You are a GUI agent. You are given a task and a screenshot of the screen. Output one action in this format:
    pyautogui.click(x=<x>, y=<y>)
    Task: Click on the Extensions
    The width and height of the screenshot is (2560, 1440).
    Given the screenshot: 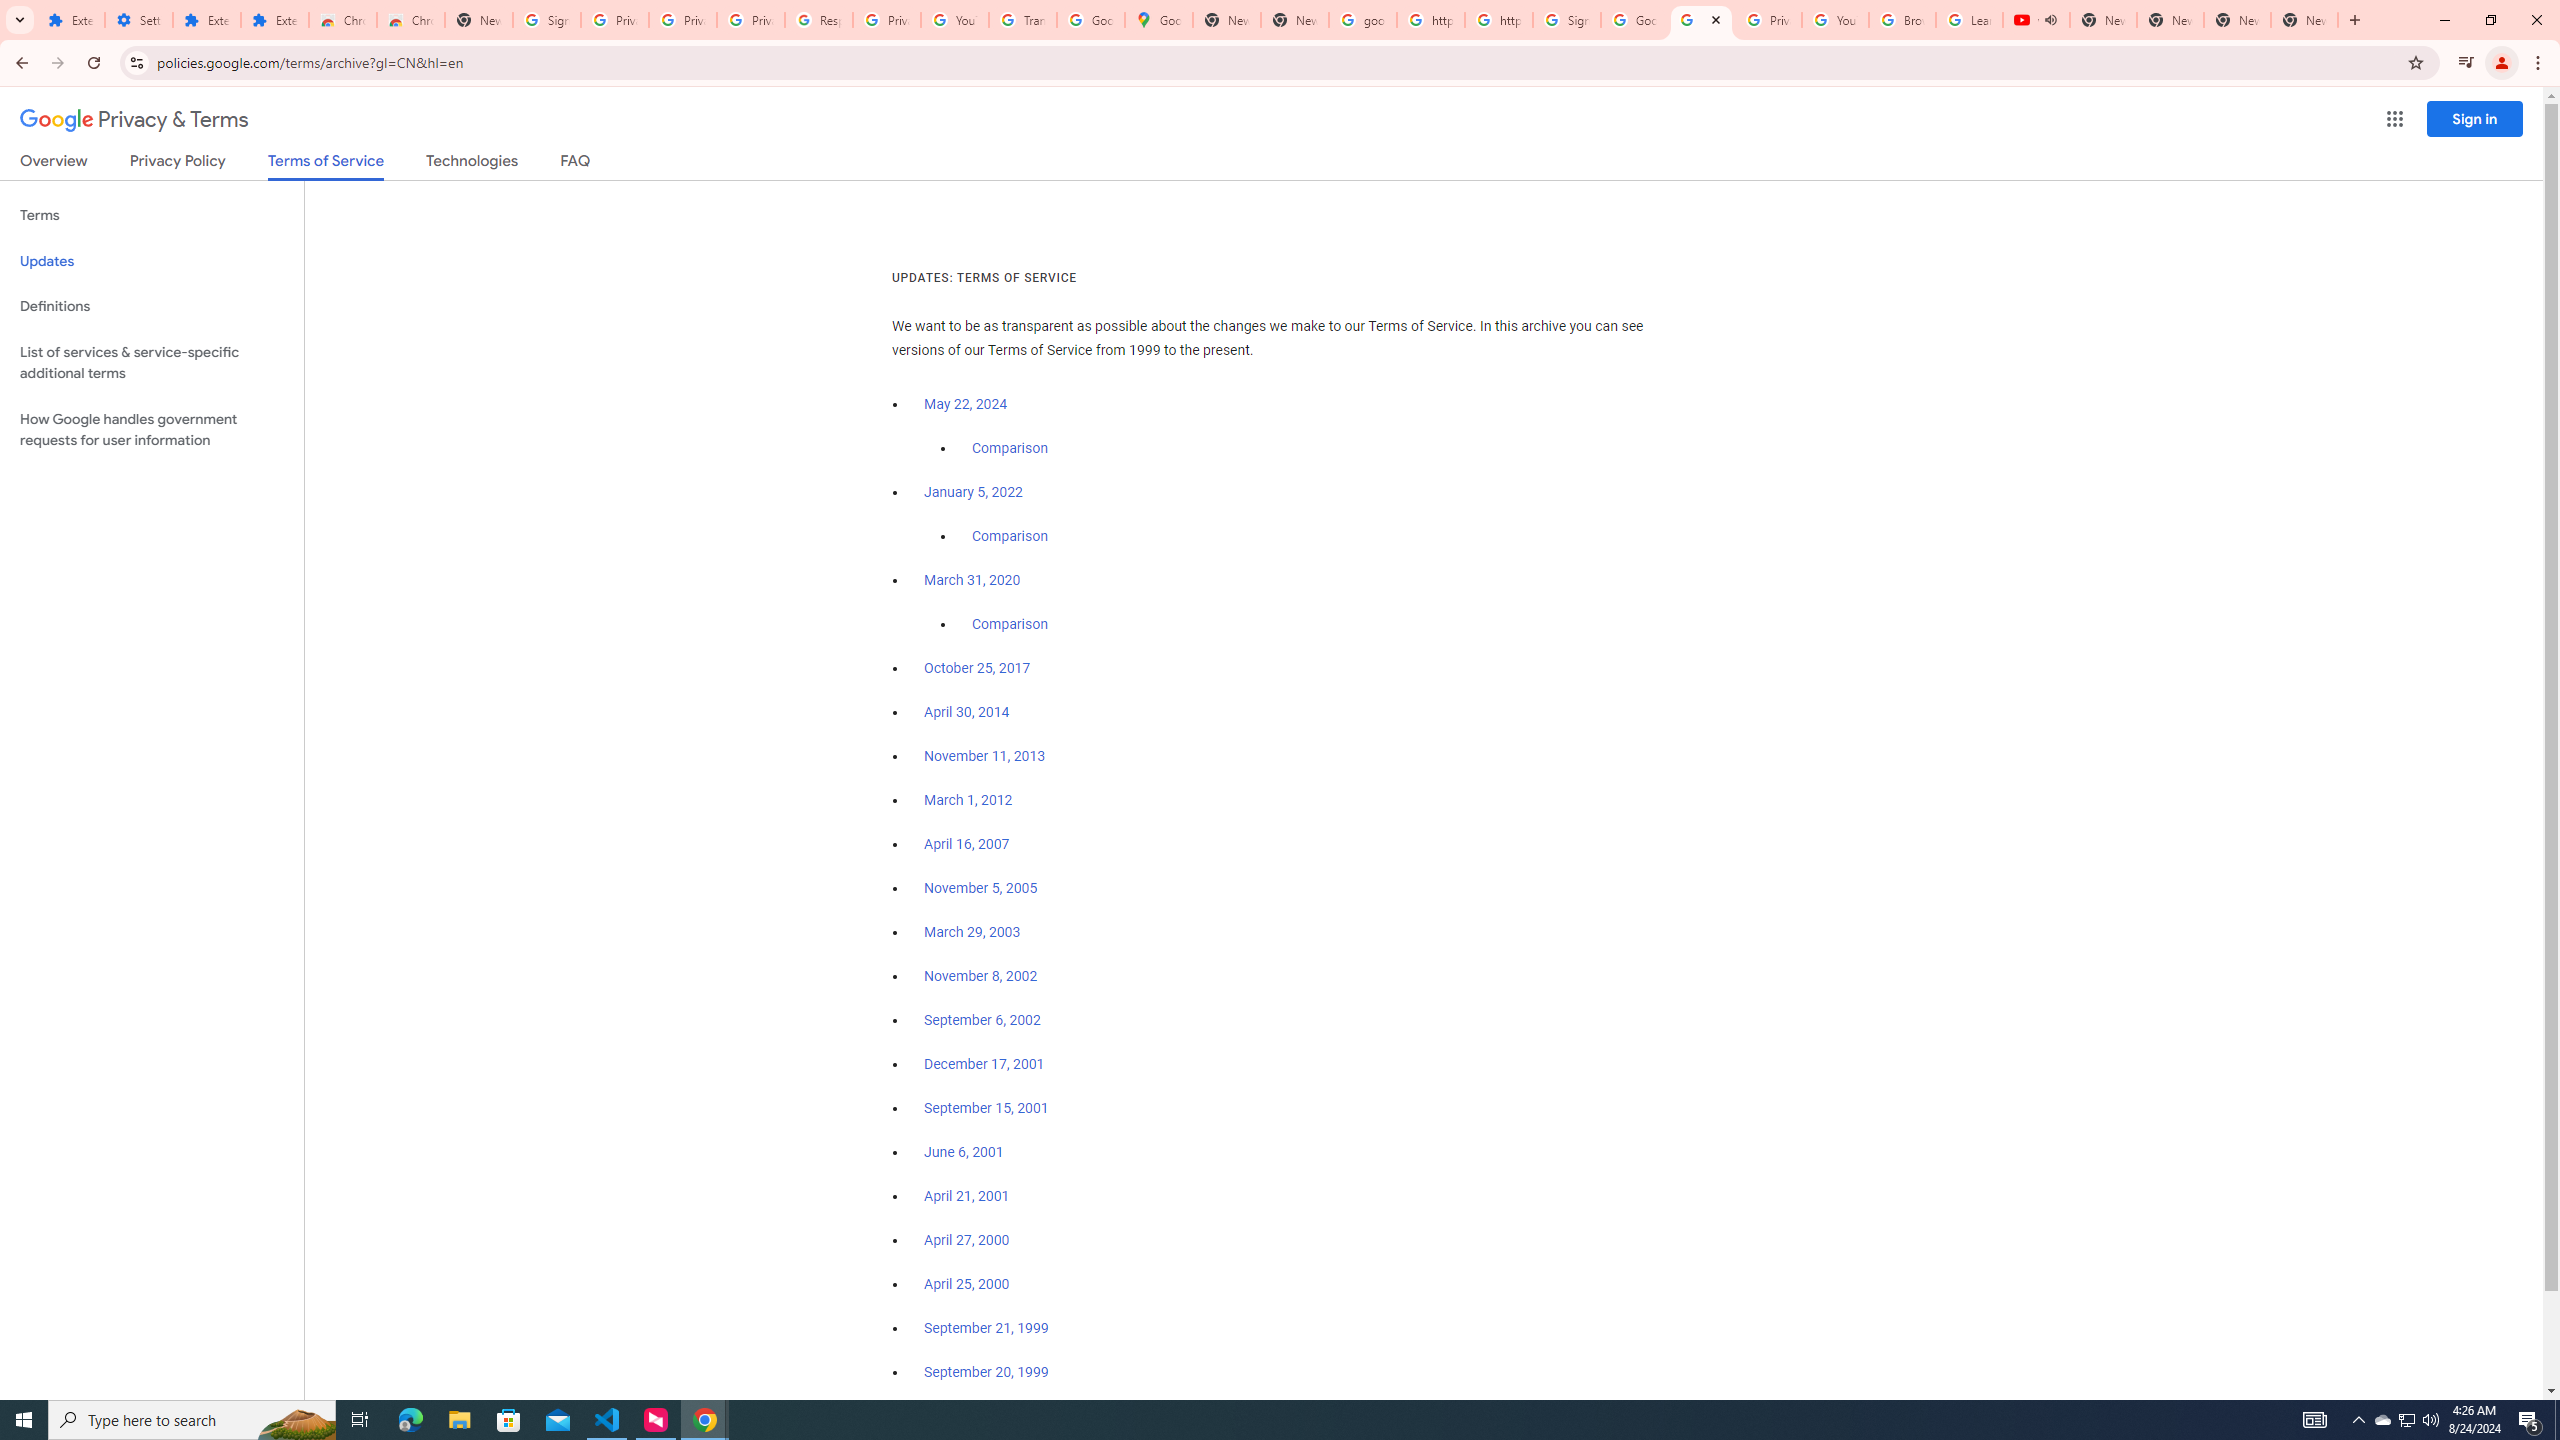 What is the action you would take?
    pyautogui.click(x=206, y=20)
    